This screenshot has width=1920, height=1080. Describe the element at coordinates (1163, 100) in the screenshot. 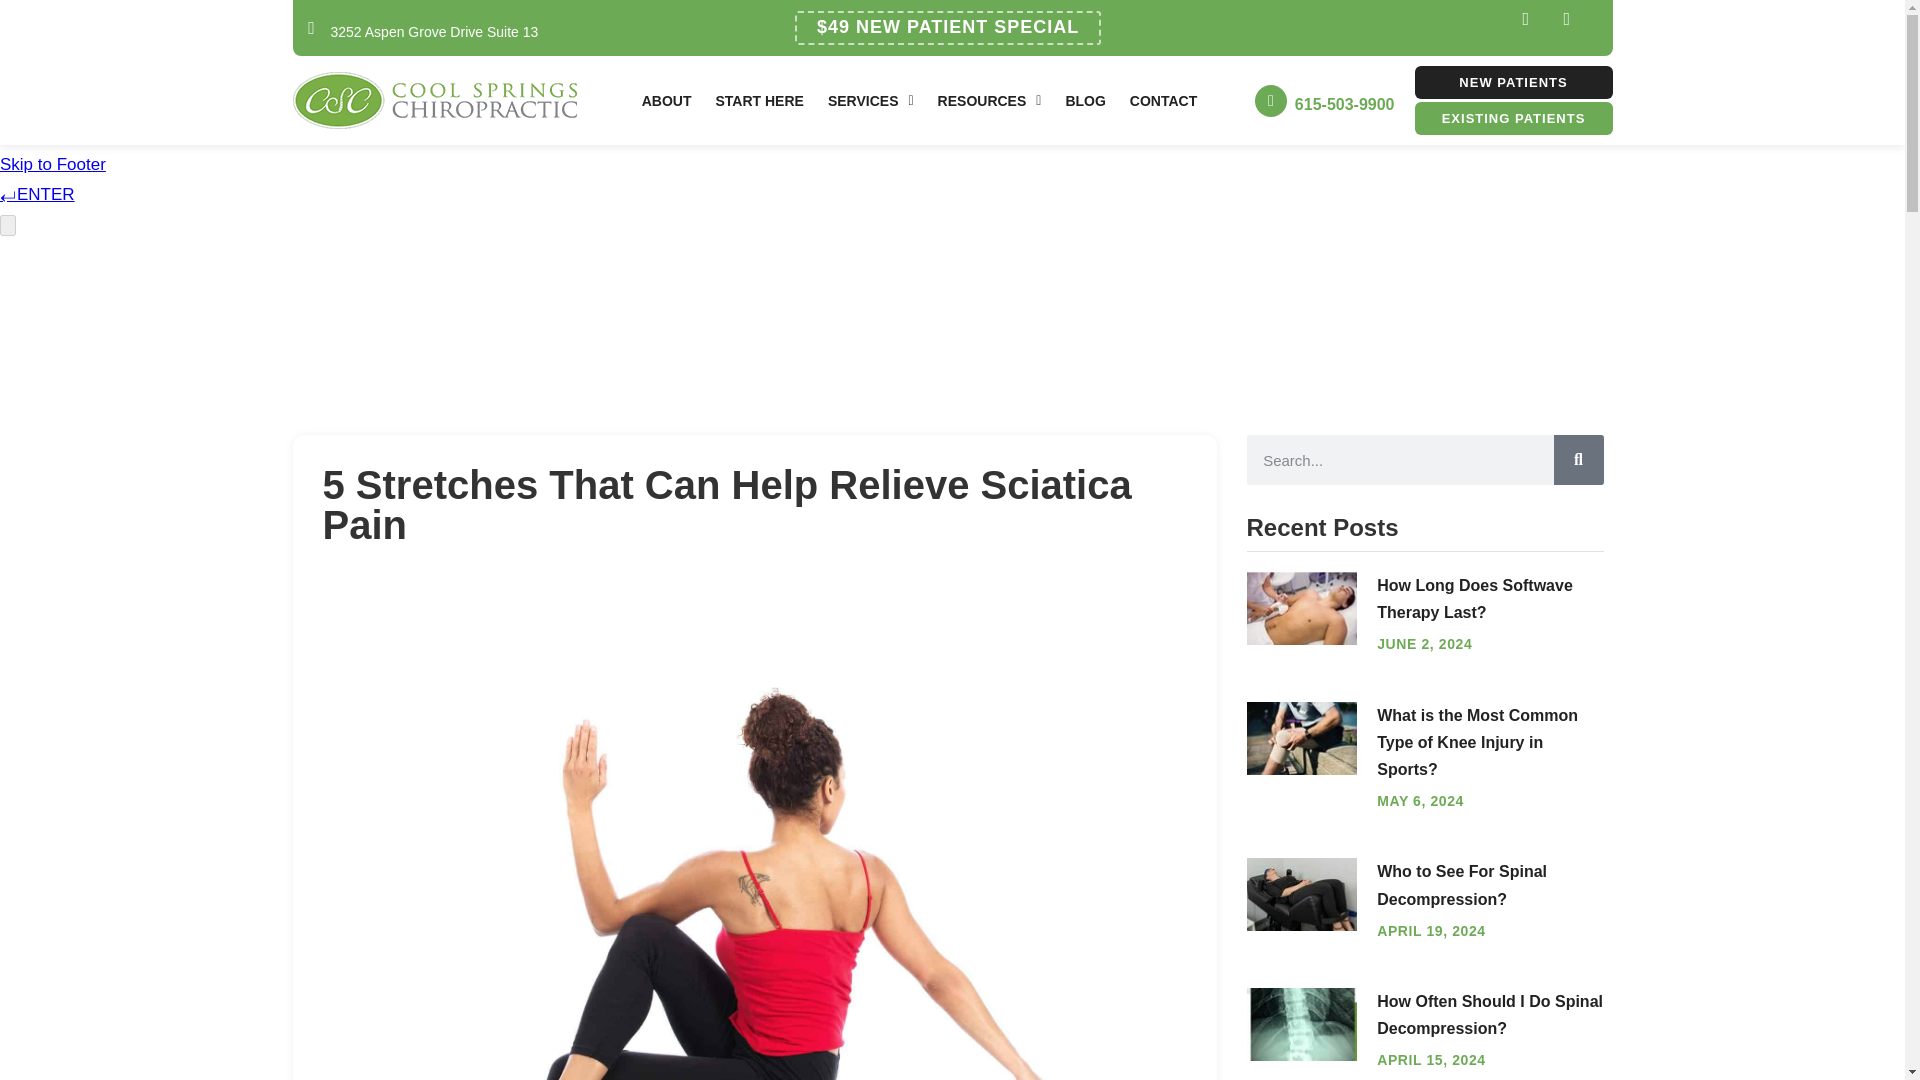

I see `CONTACT` at that location.